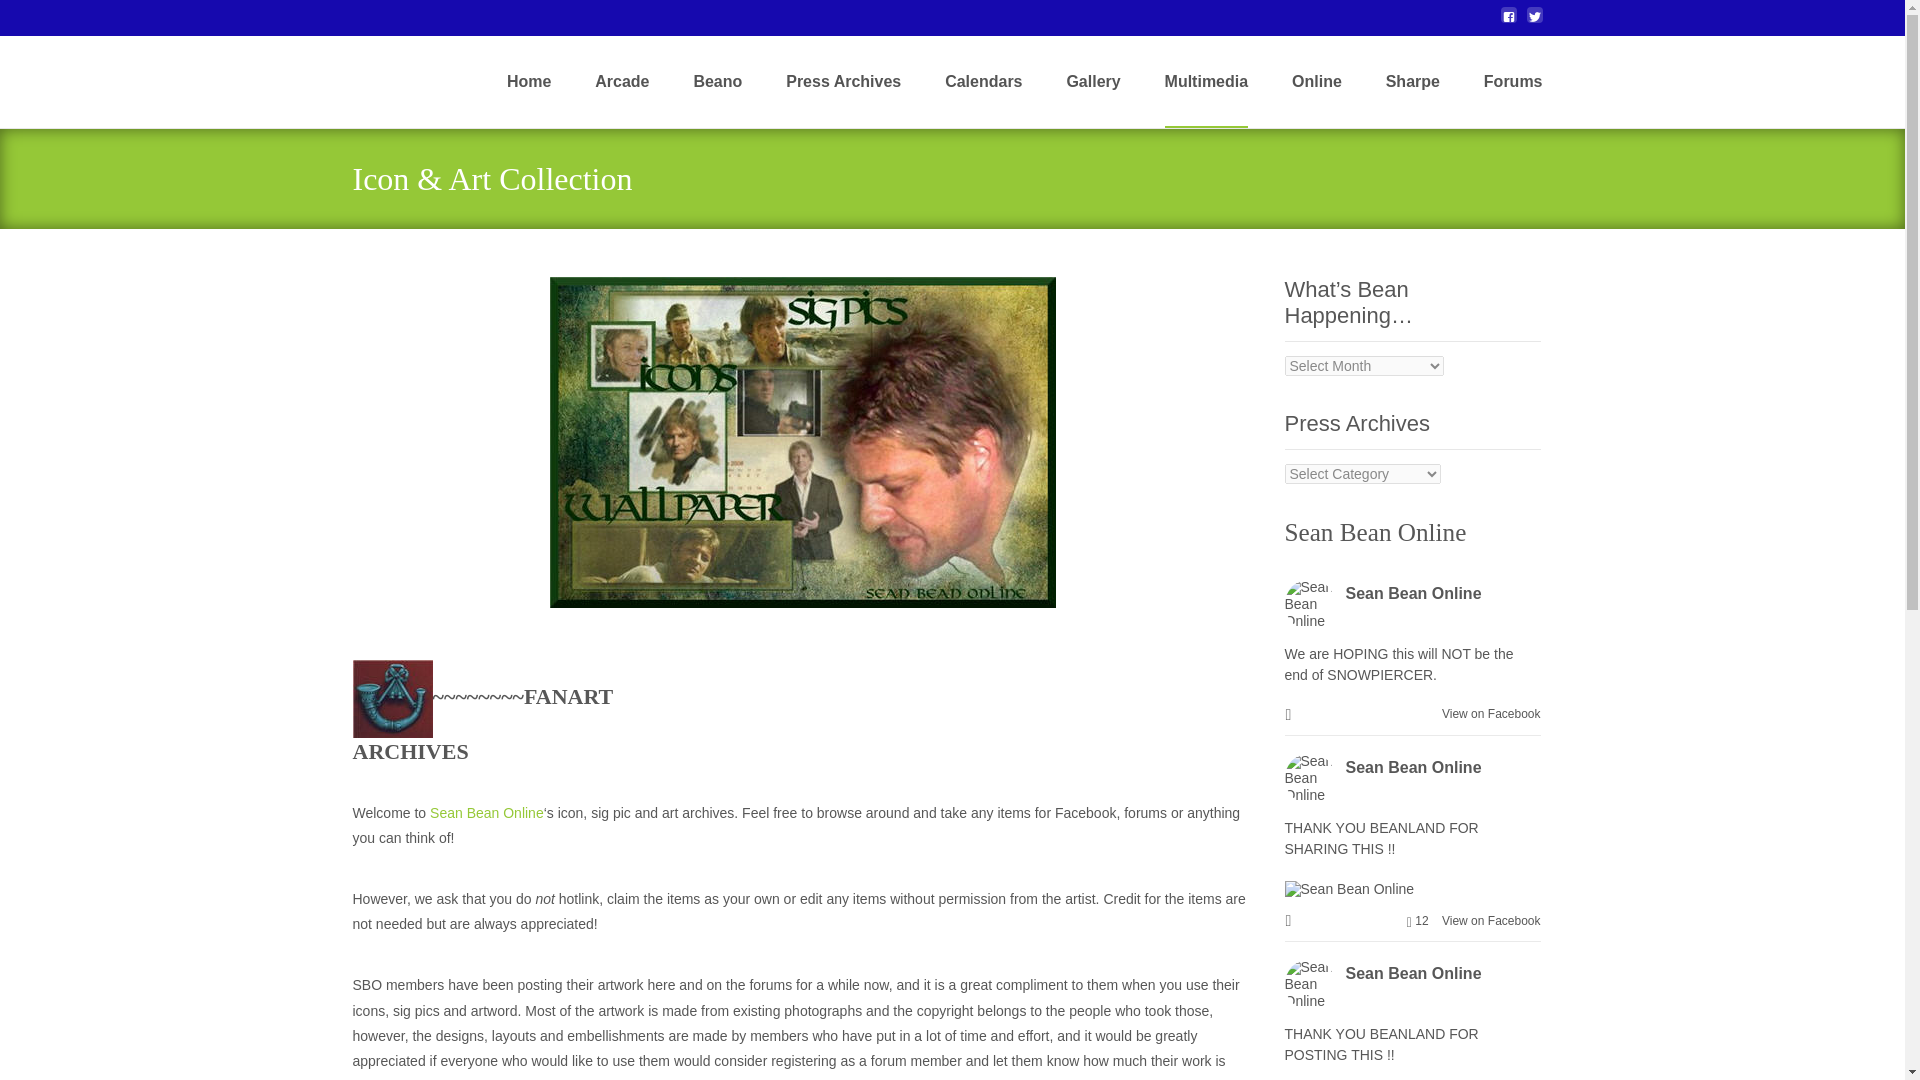 The width and height of the screenshot is (1920, 1080). Describe the element at coordinates (1207, 82) in the screenshot. I see `Multimedia` at that location.